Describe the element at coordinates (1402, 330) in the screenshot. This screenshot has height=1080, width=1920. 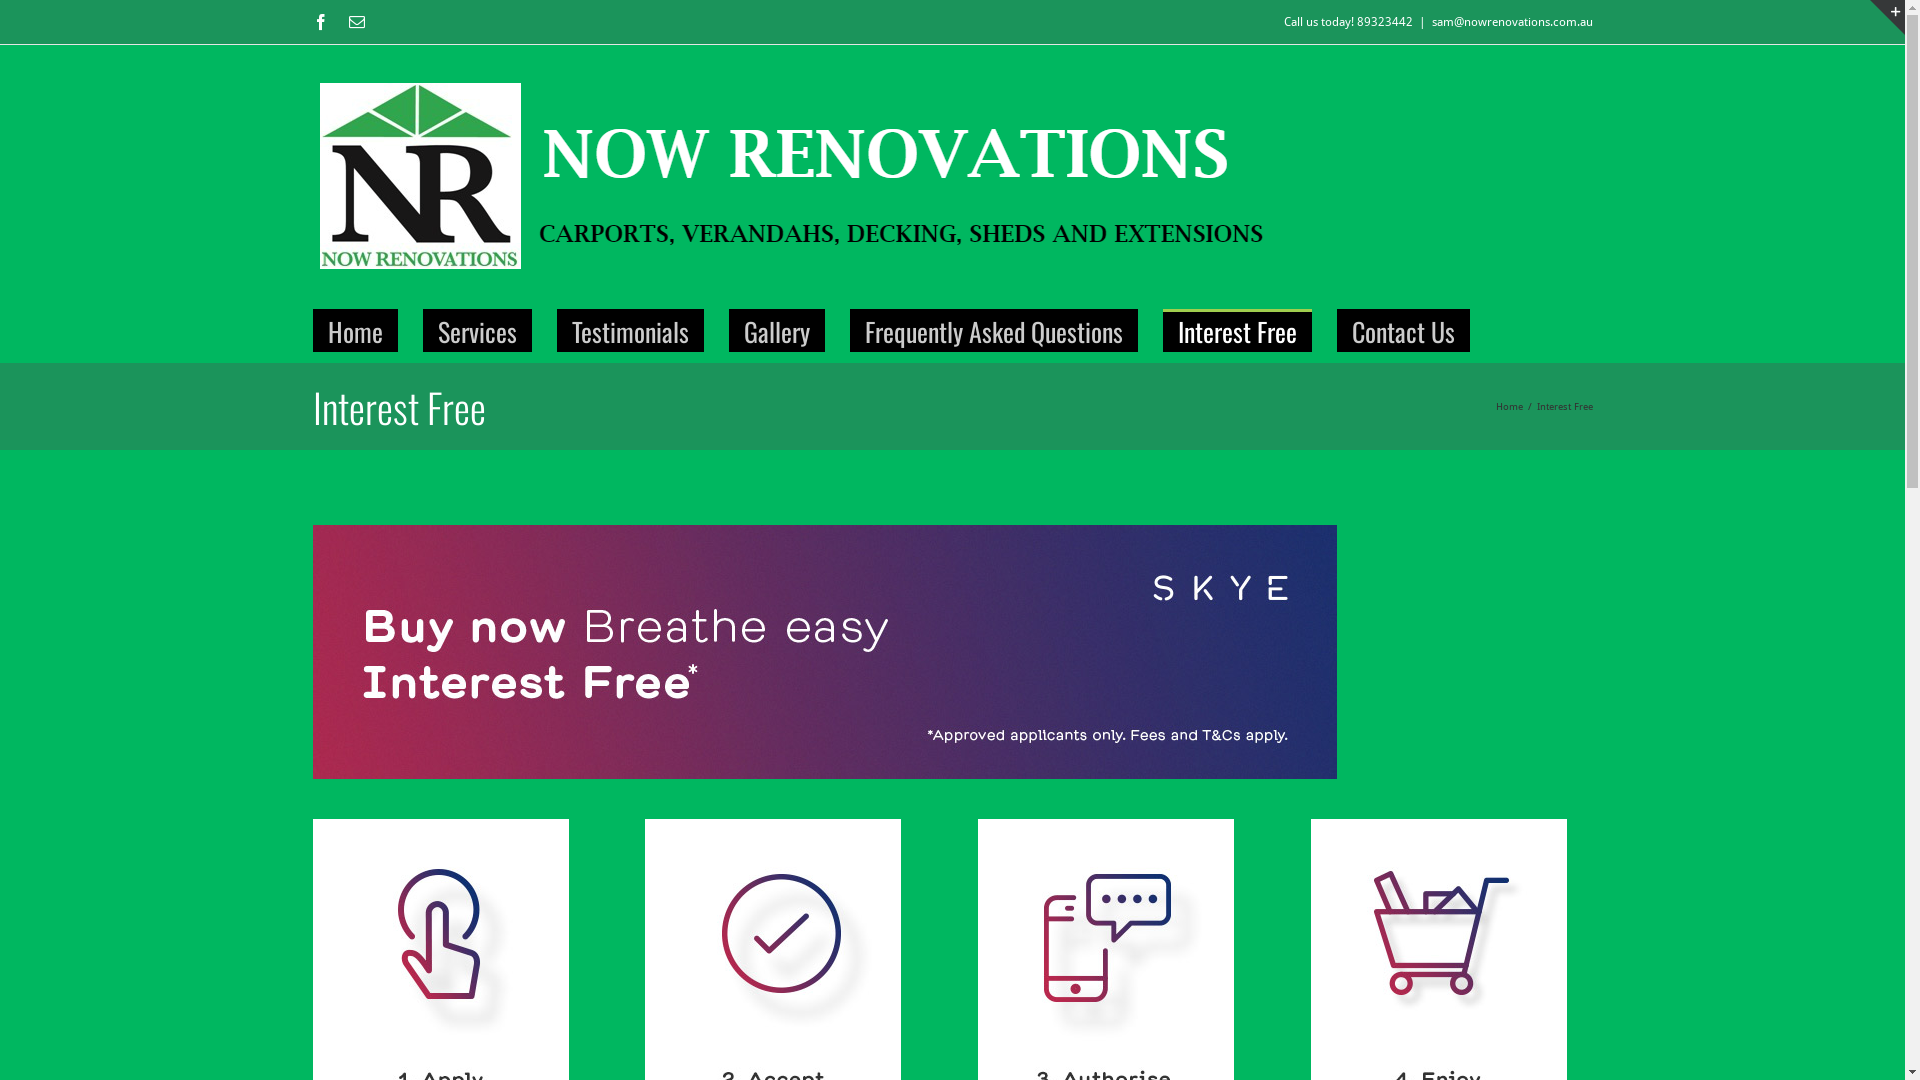
I see `Contact Us` at that location.